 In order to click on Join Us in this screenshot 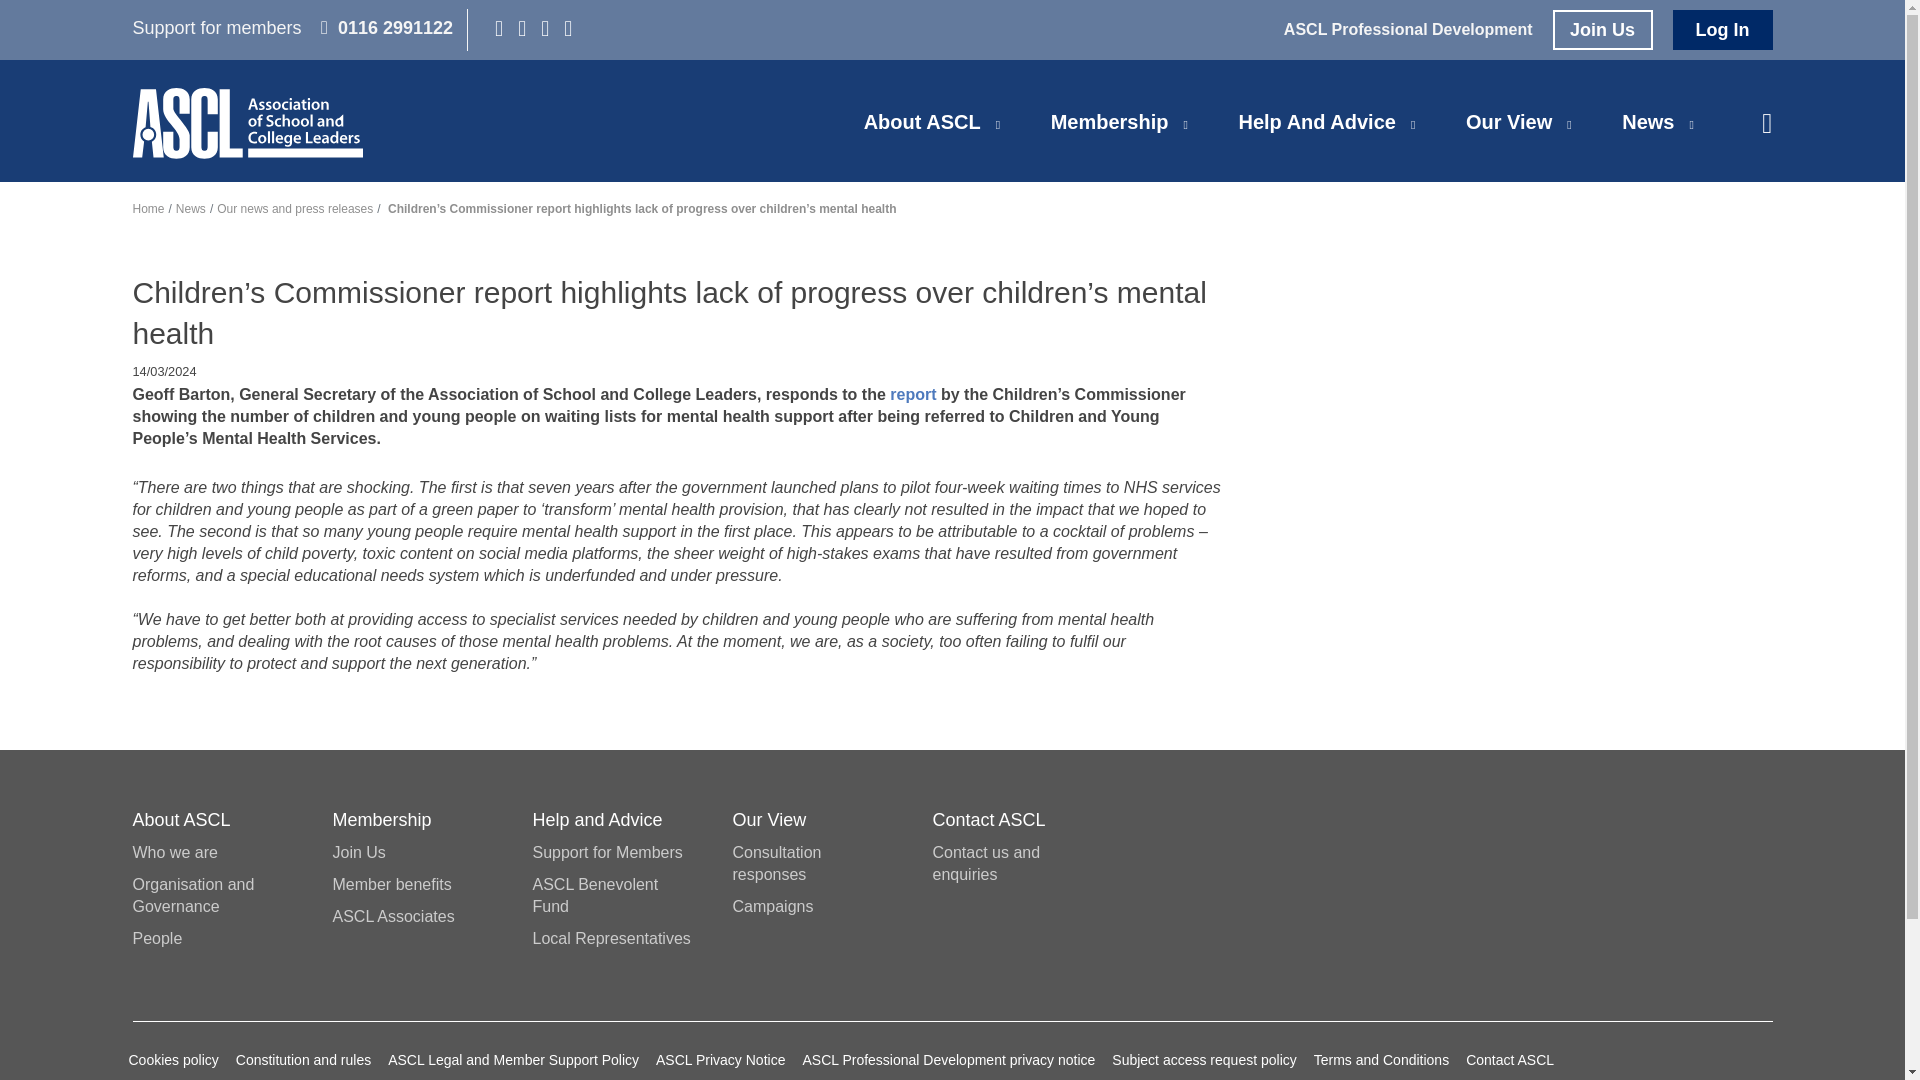, I will do `click(1601, 29)`.